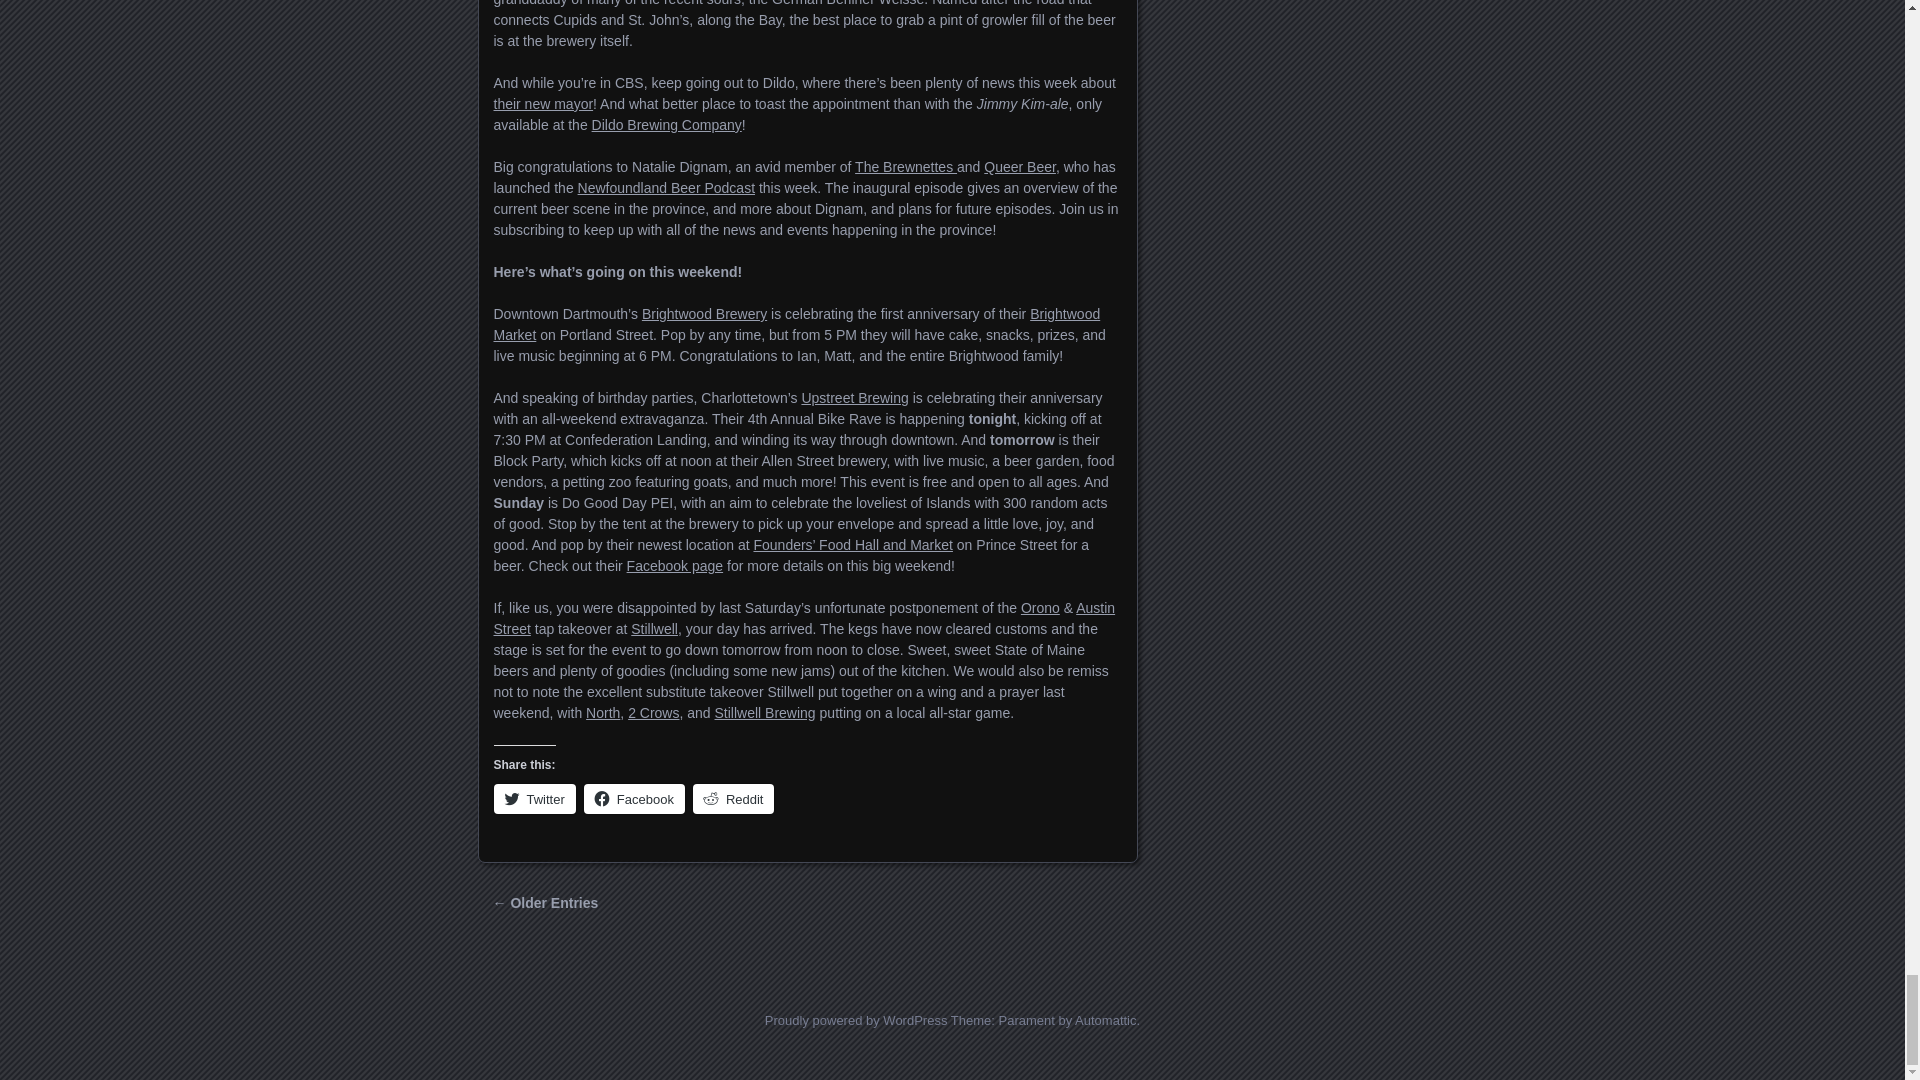  Describe the element at coordinates (634, 799) in the screenshot. I see `Click to share on Facebook` at that location.